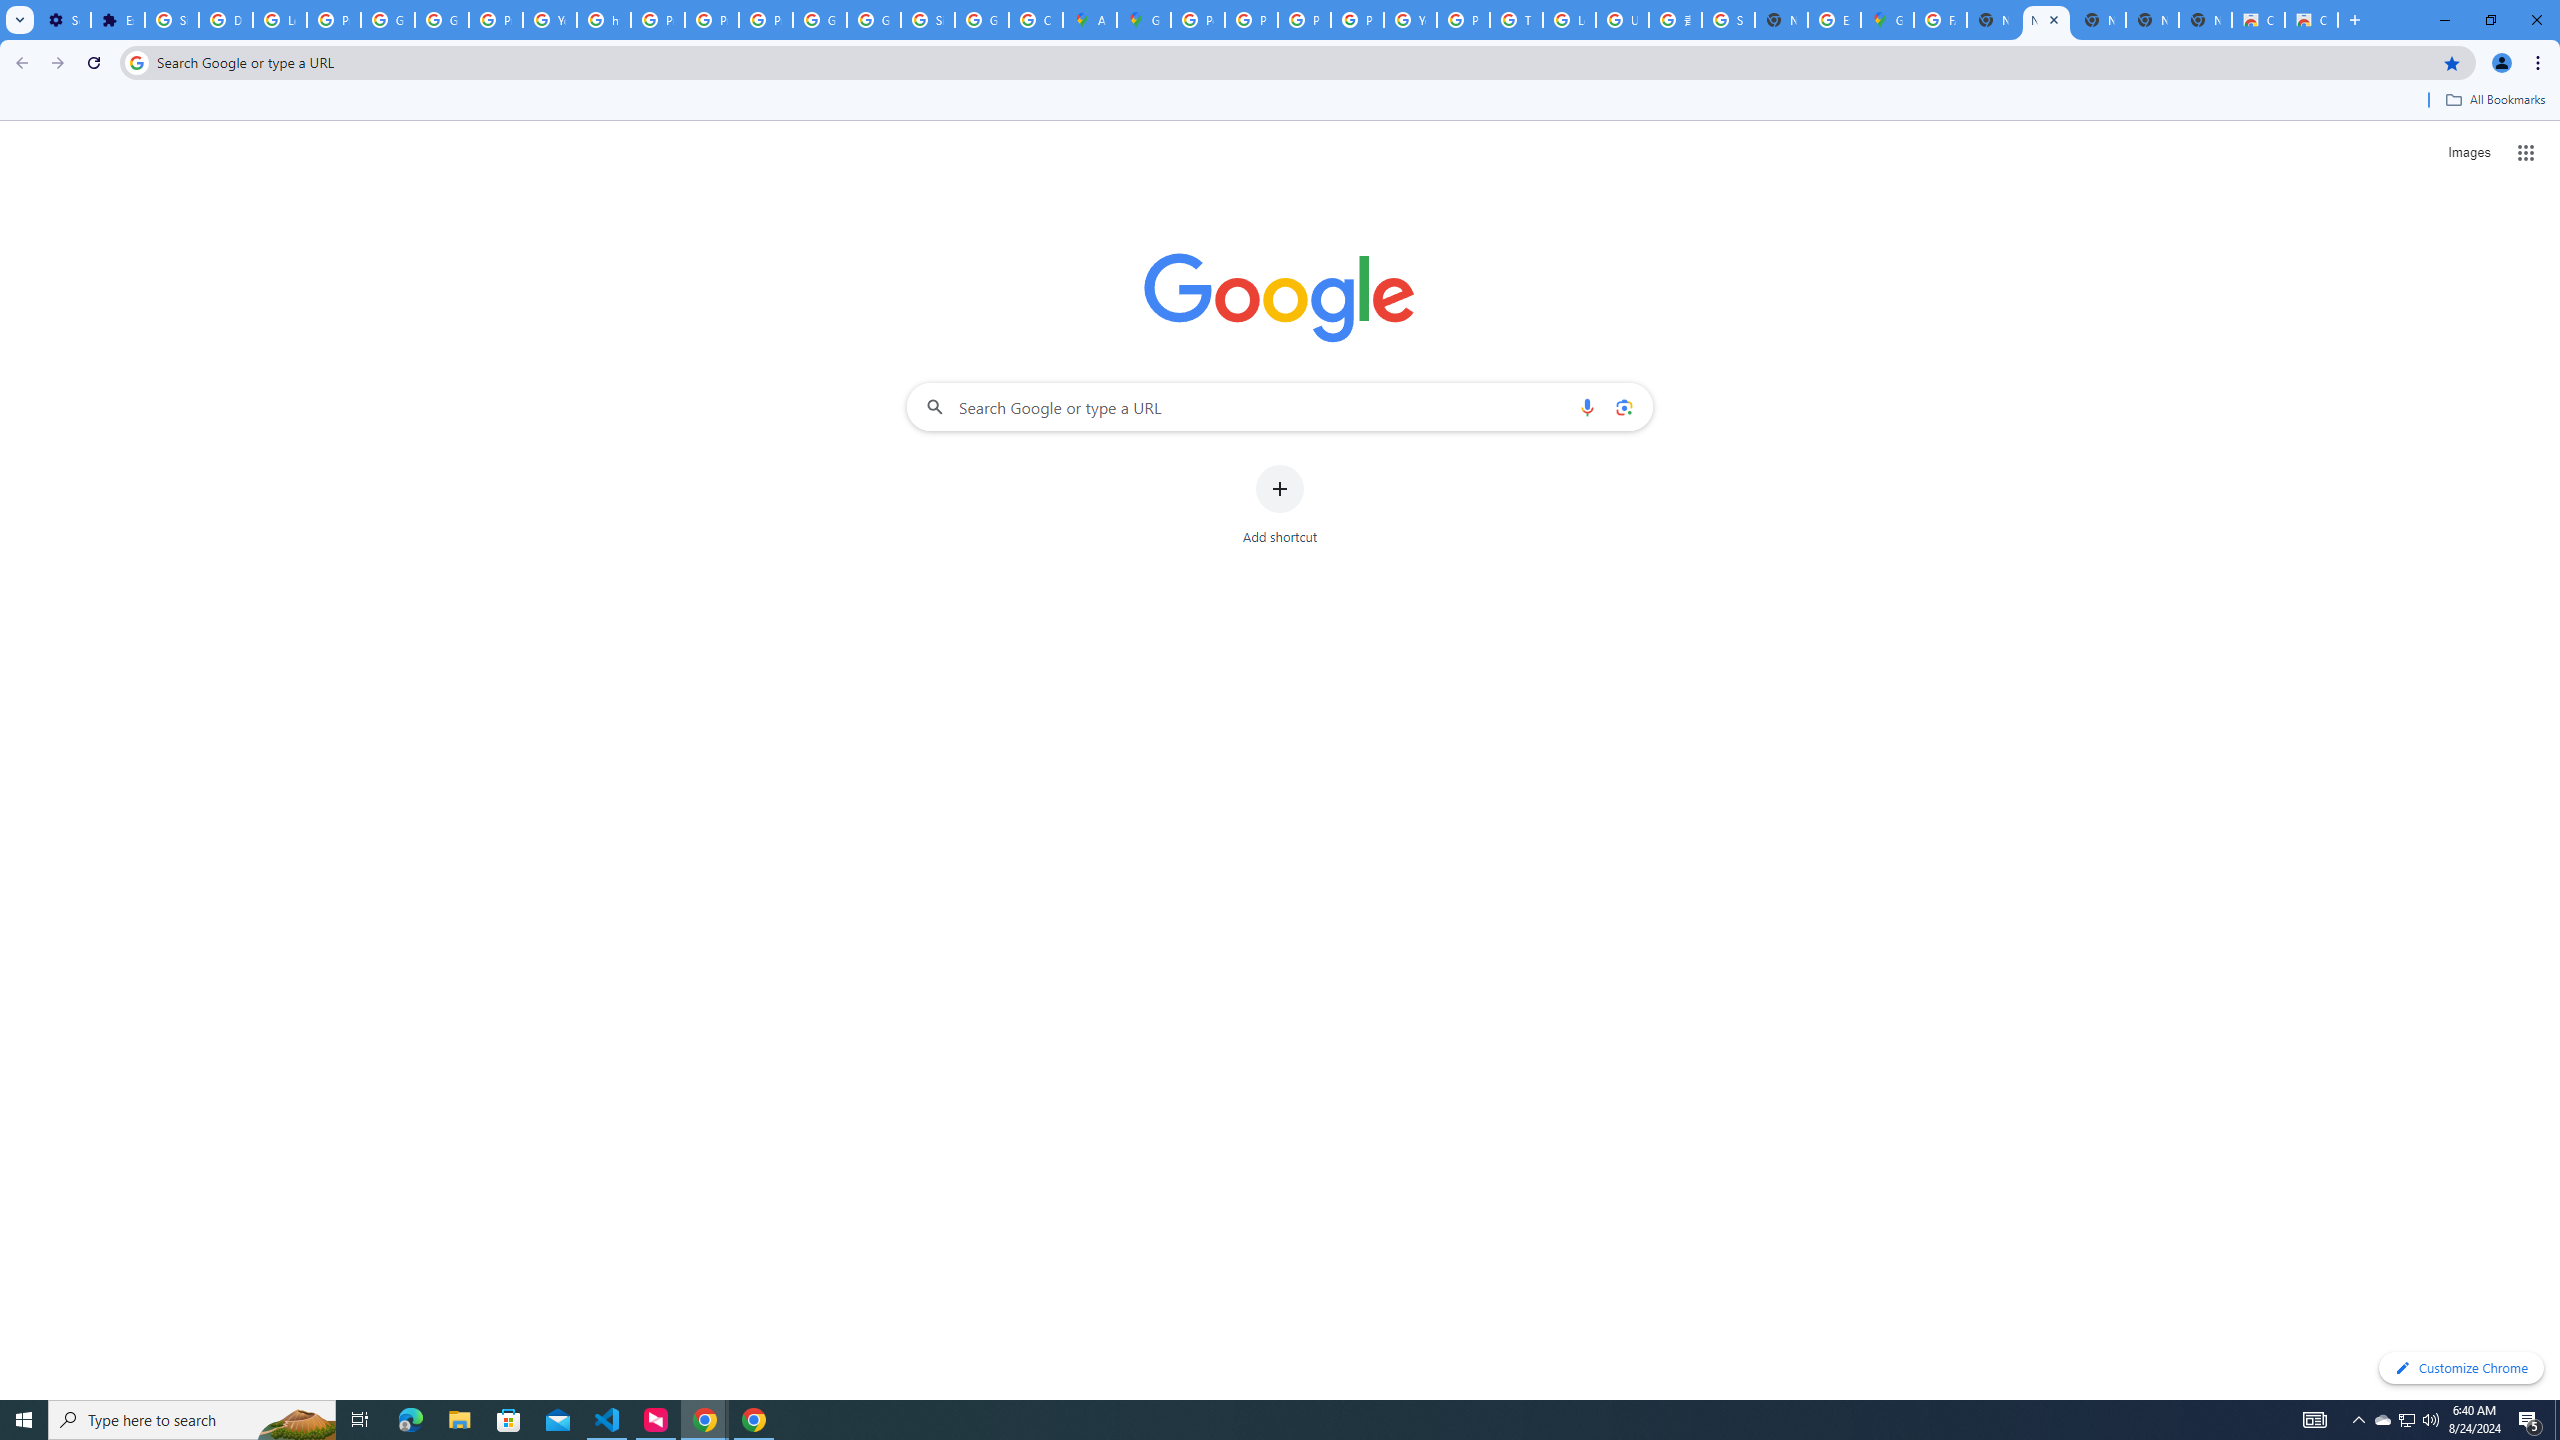 This screenshot has height=1440, width=2560. Describe the element at coordinates (1410, 20) in the screenshot. I see `YouTube` at that location.